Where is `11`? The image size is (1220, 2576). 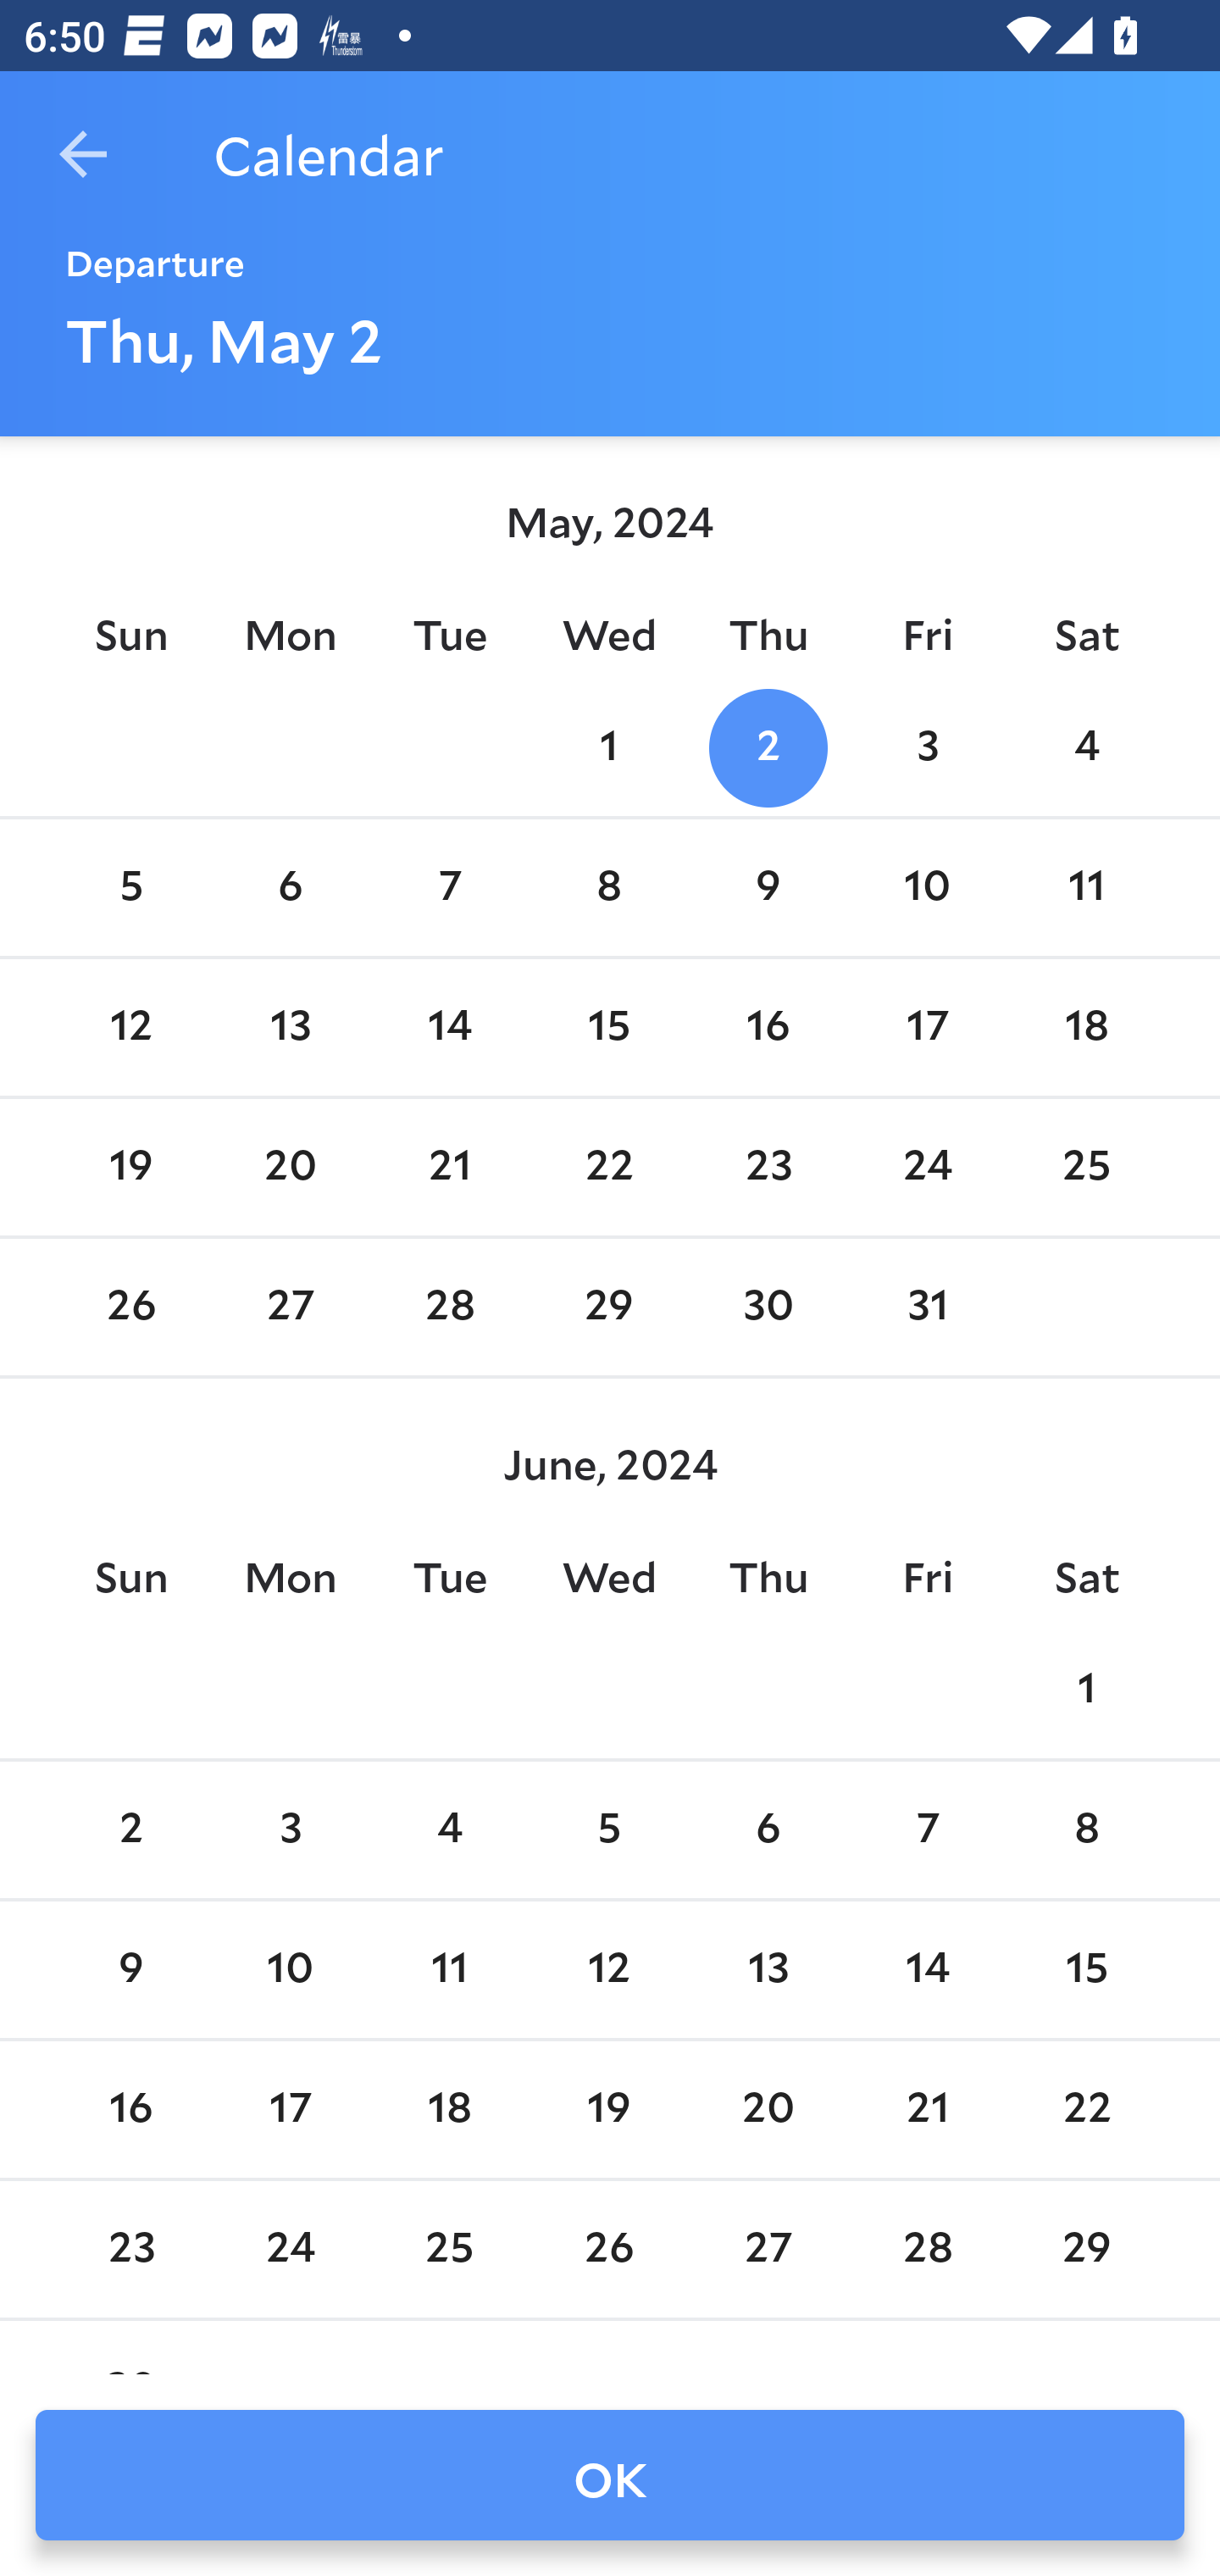
11 is located at coordinates (449, 1970).